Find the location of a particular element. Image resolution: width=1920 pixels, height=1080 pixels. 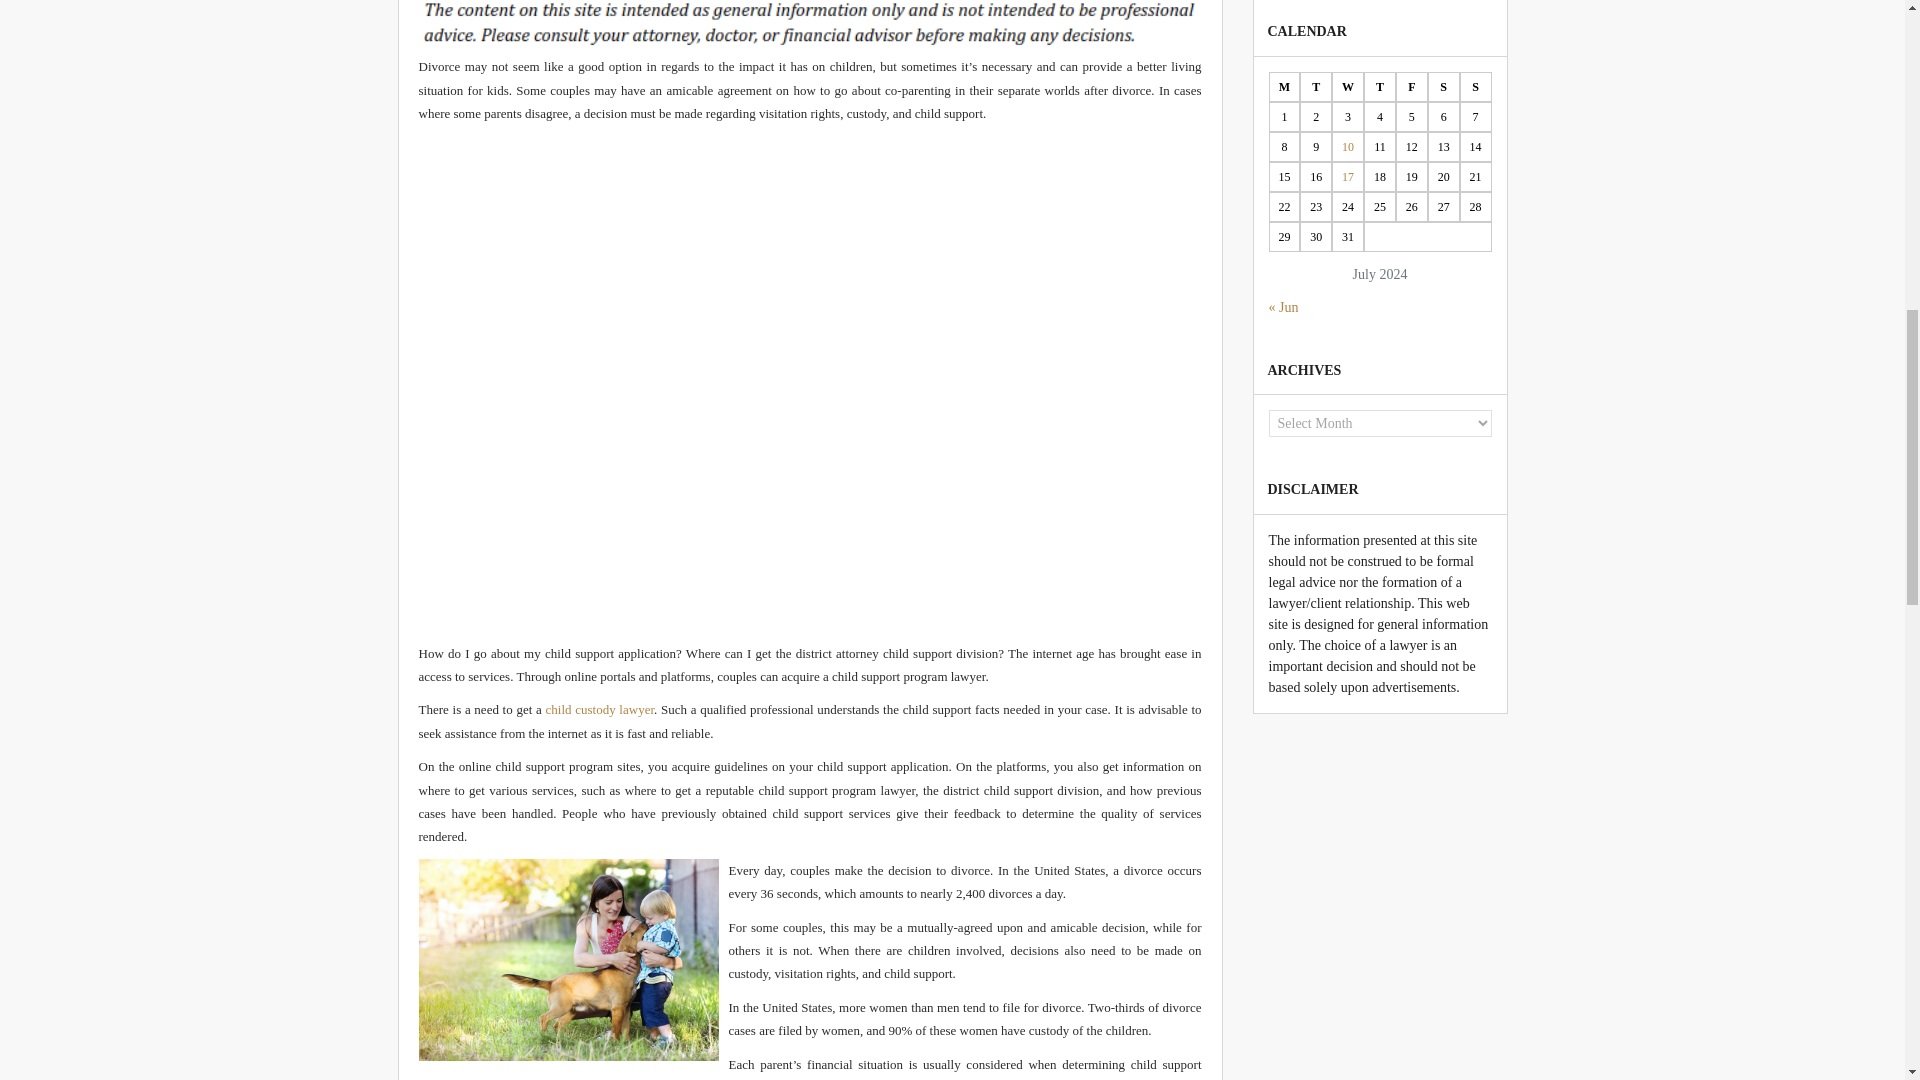

Tuesday is located at coordinates (1316, 86).